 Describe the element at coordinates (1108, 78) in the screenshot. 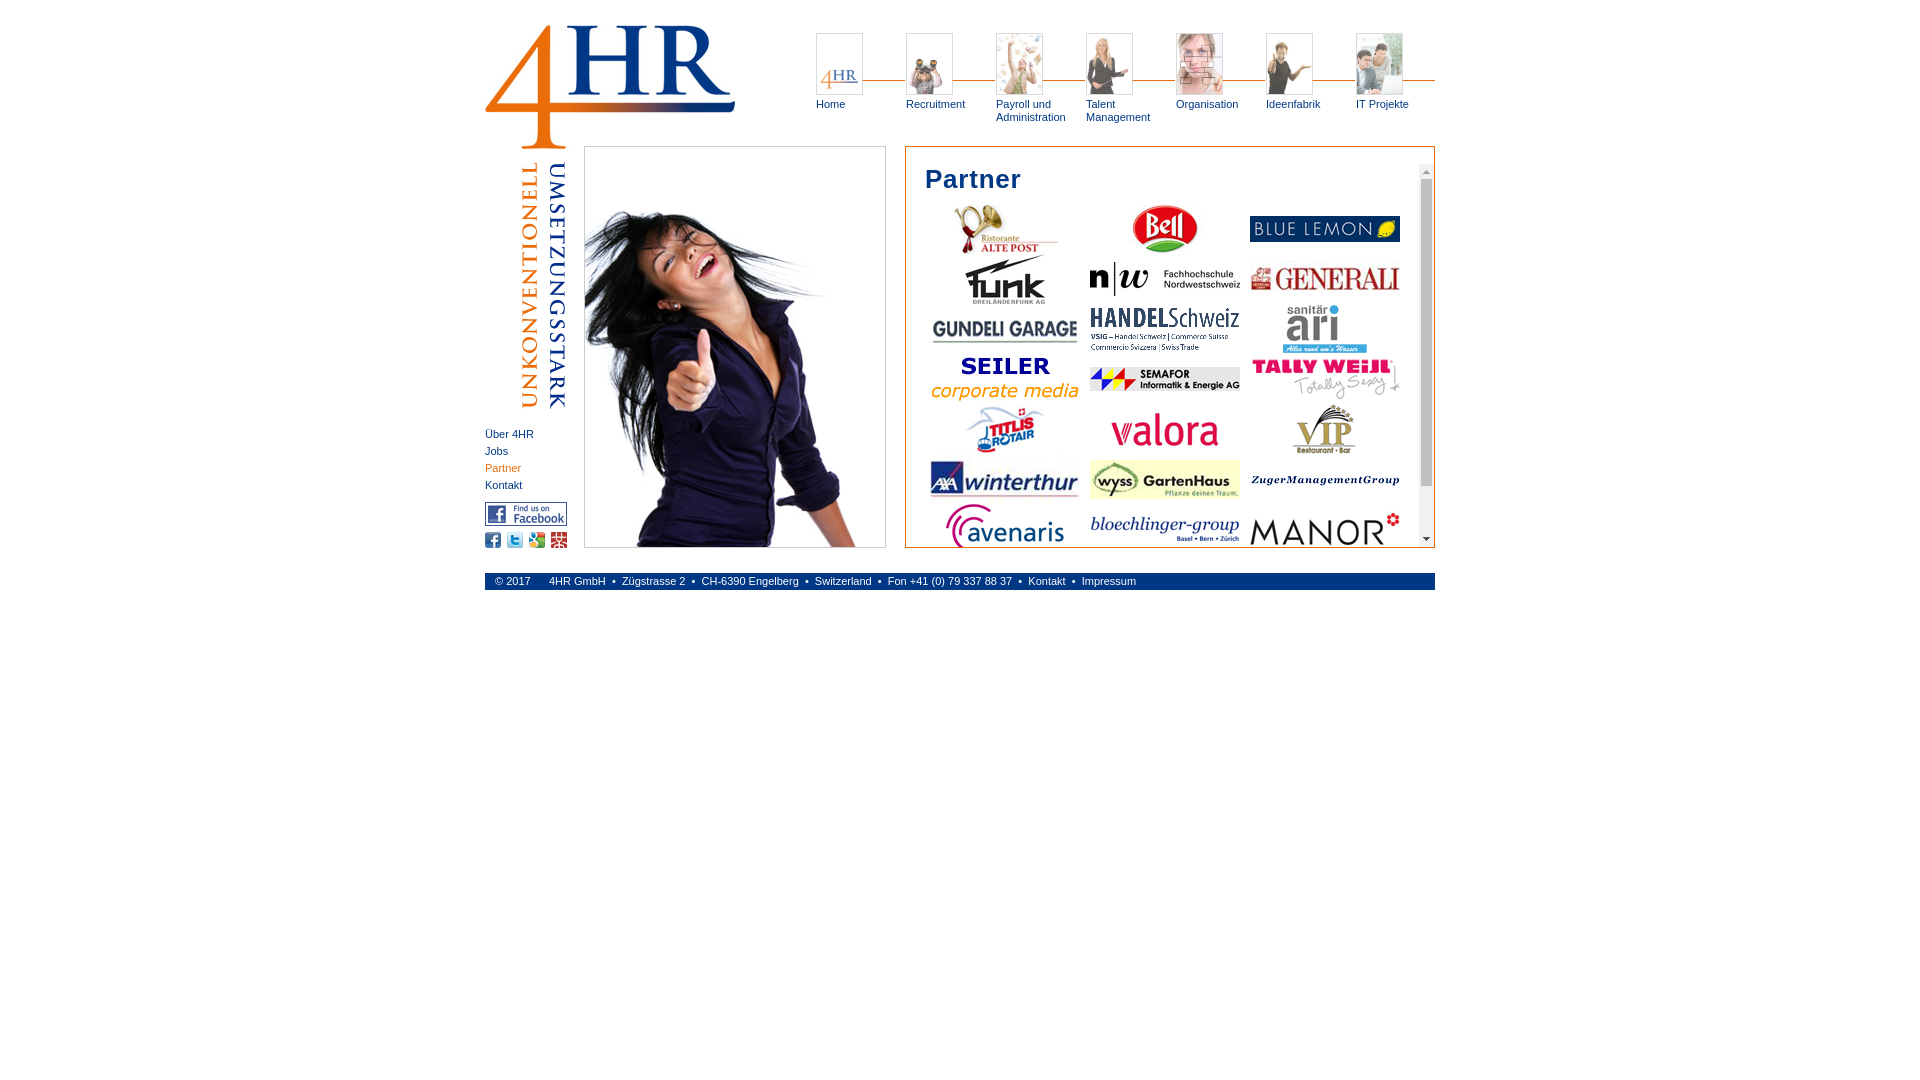

I see `Talent Management` at that location.